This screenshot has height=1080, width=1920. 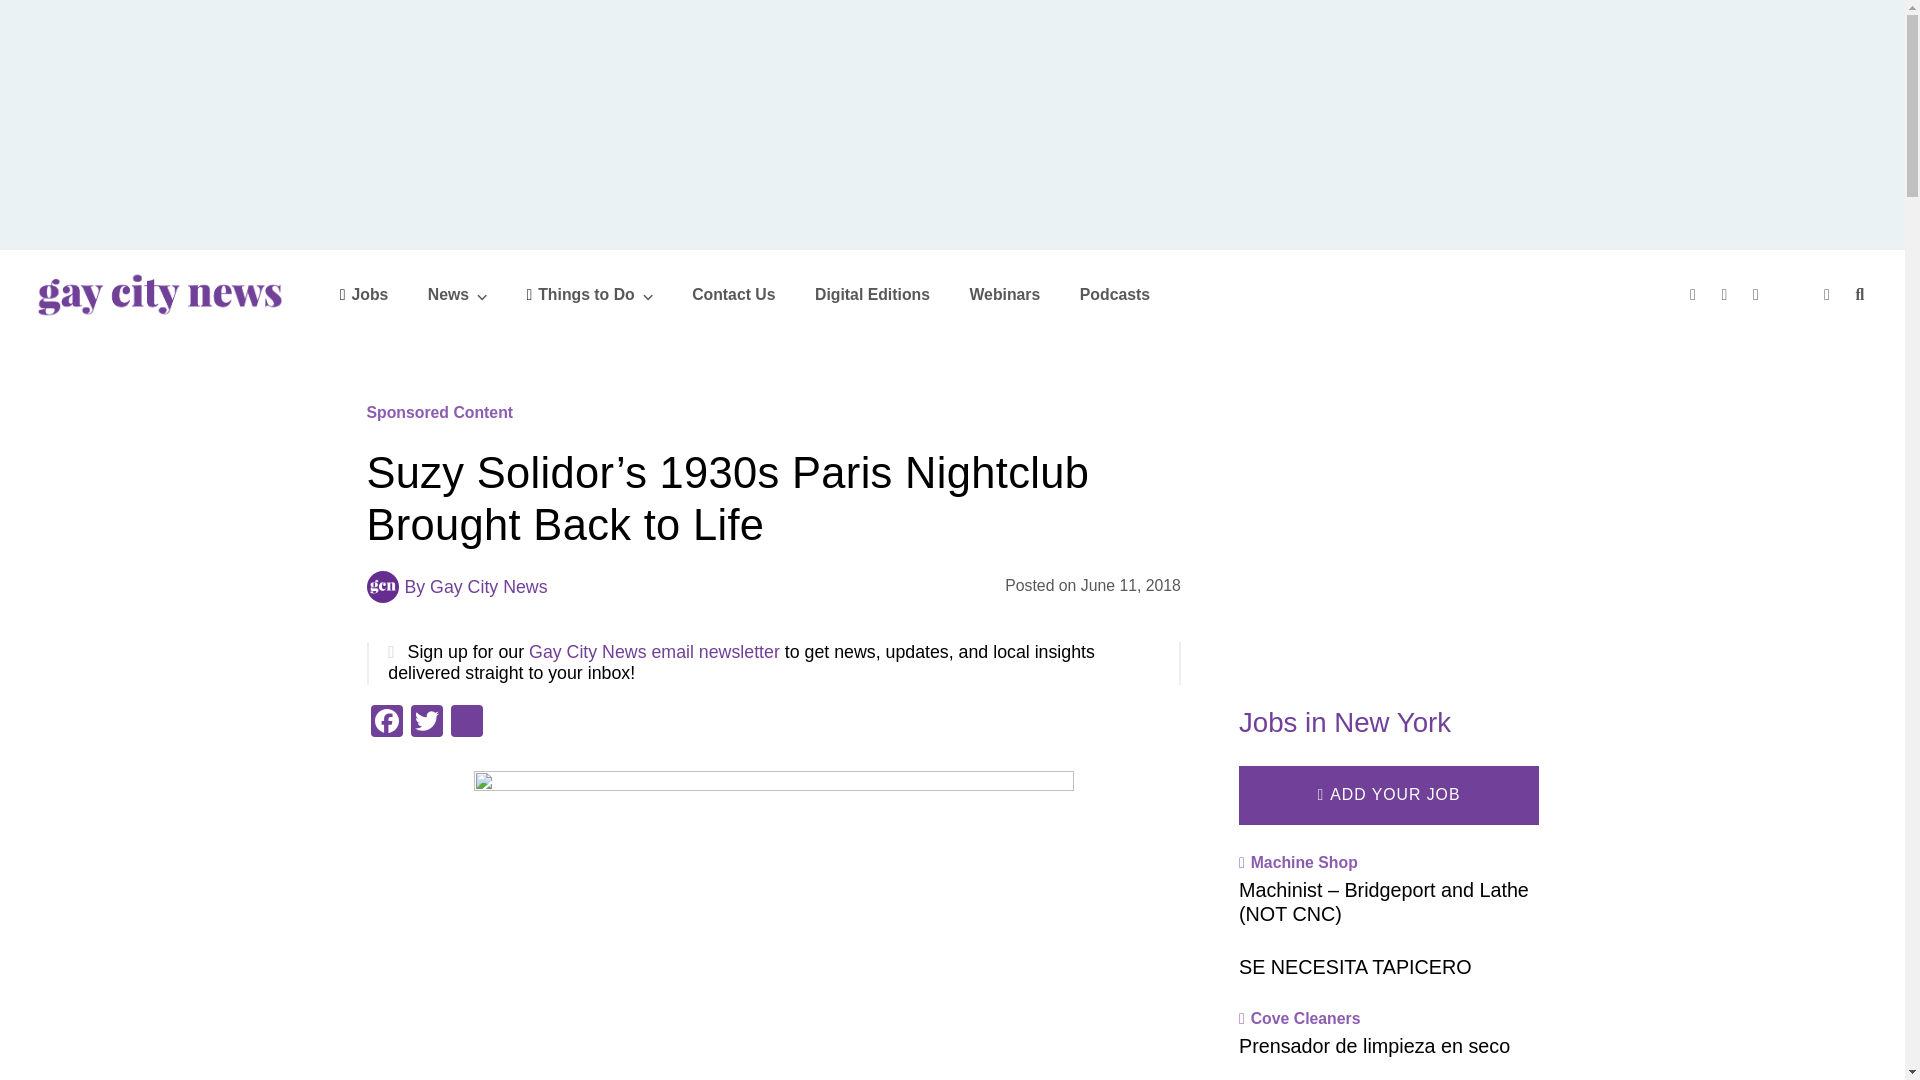 I want to click on Digital Editions, so click(x=872, y=294).